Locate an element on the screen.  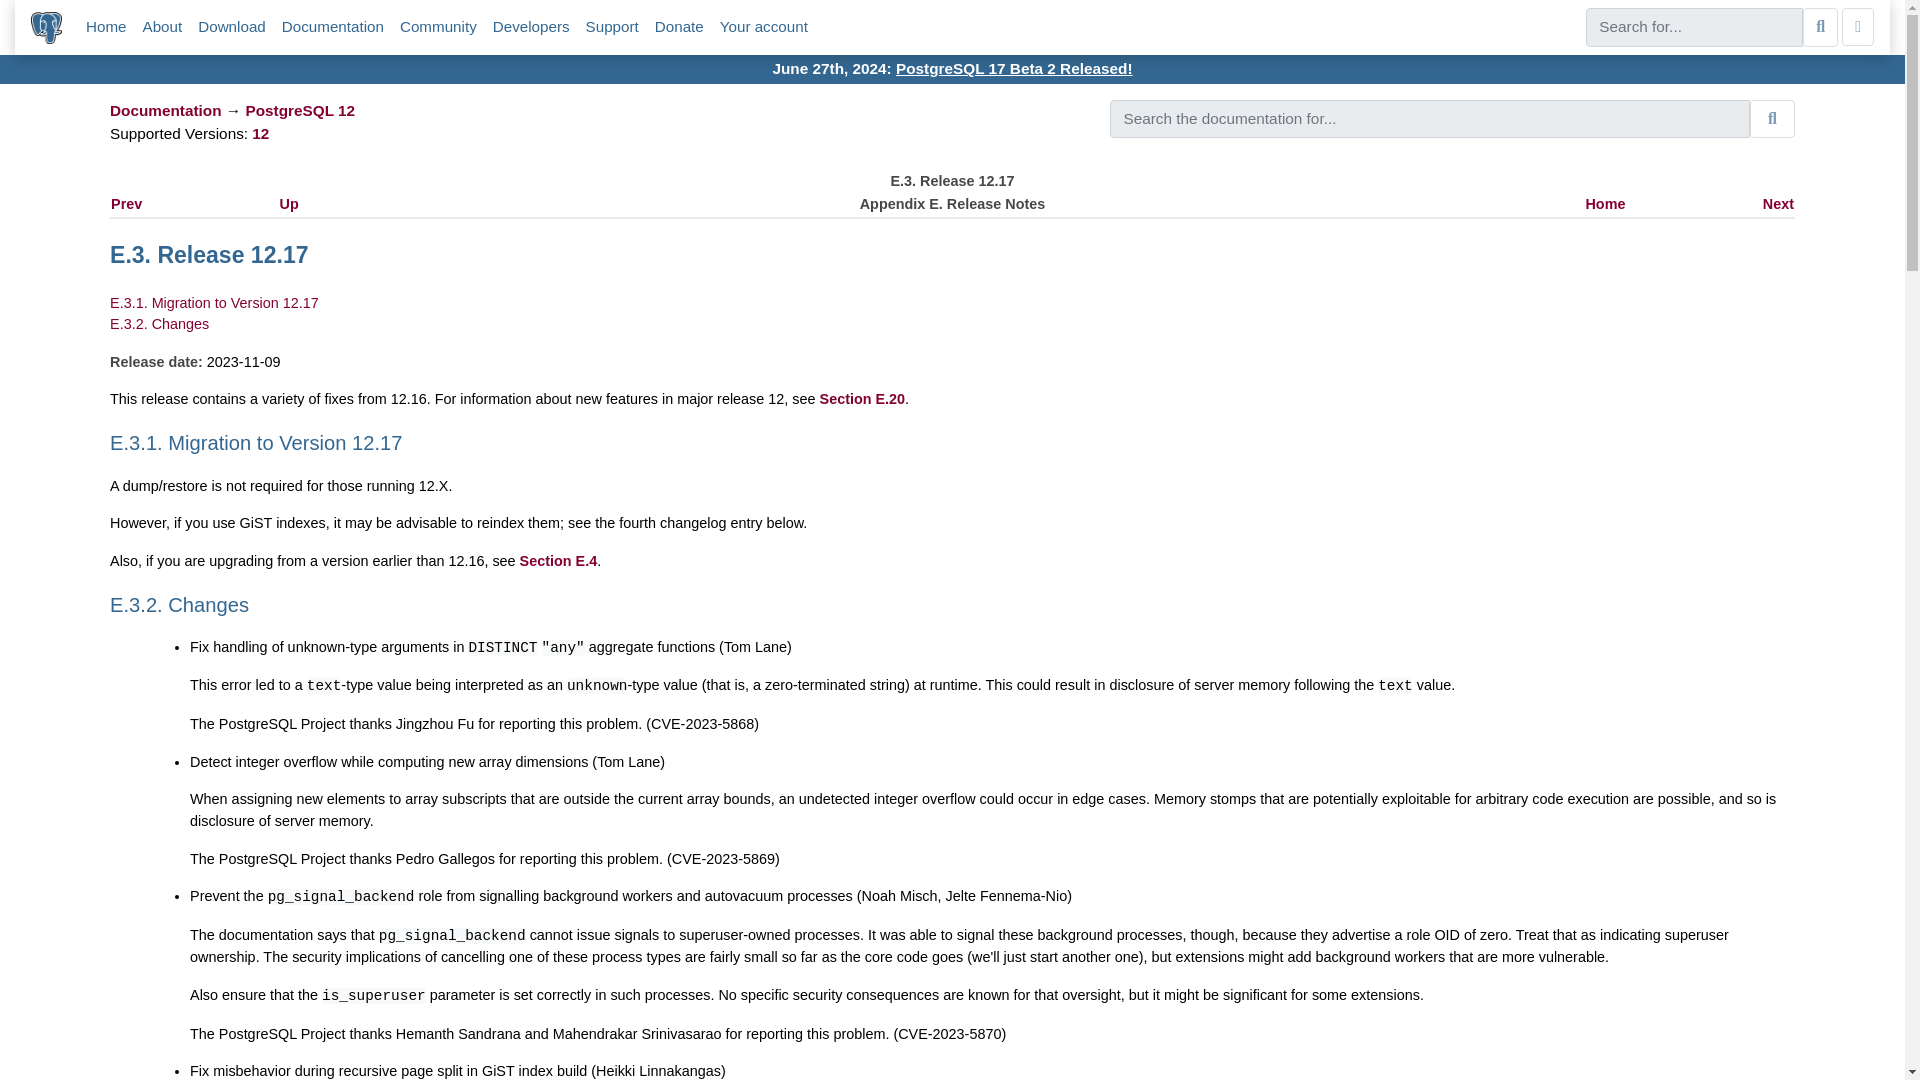
Developers is located at coordinates (532, 26).